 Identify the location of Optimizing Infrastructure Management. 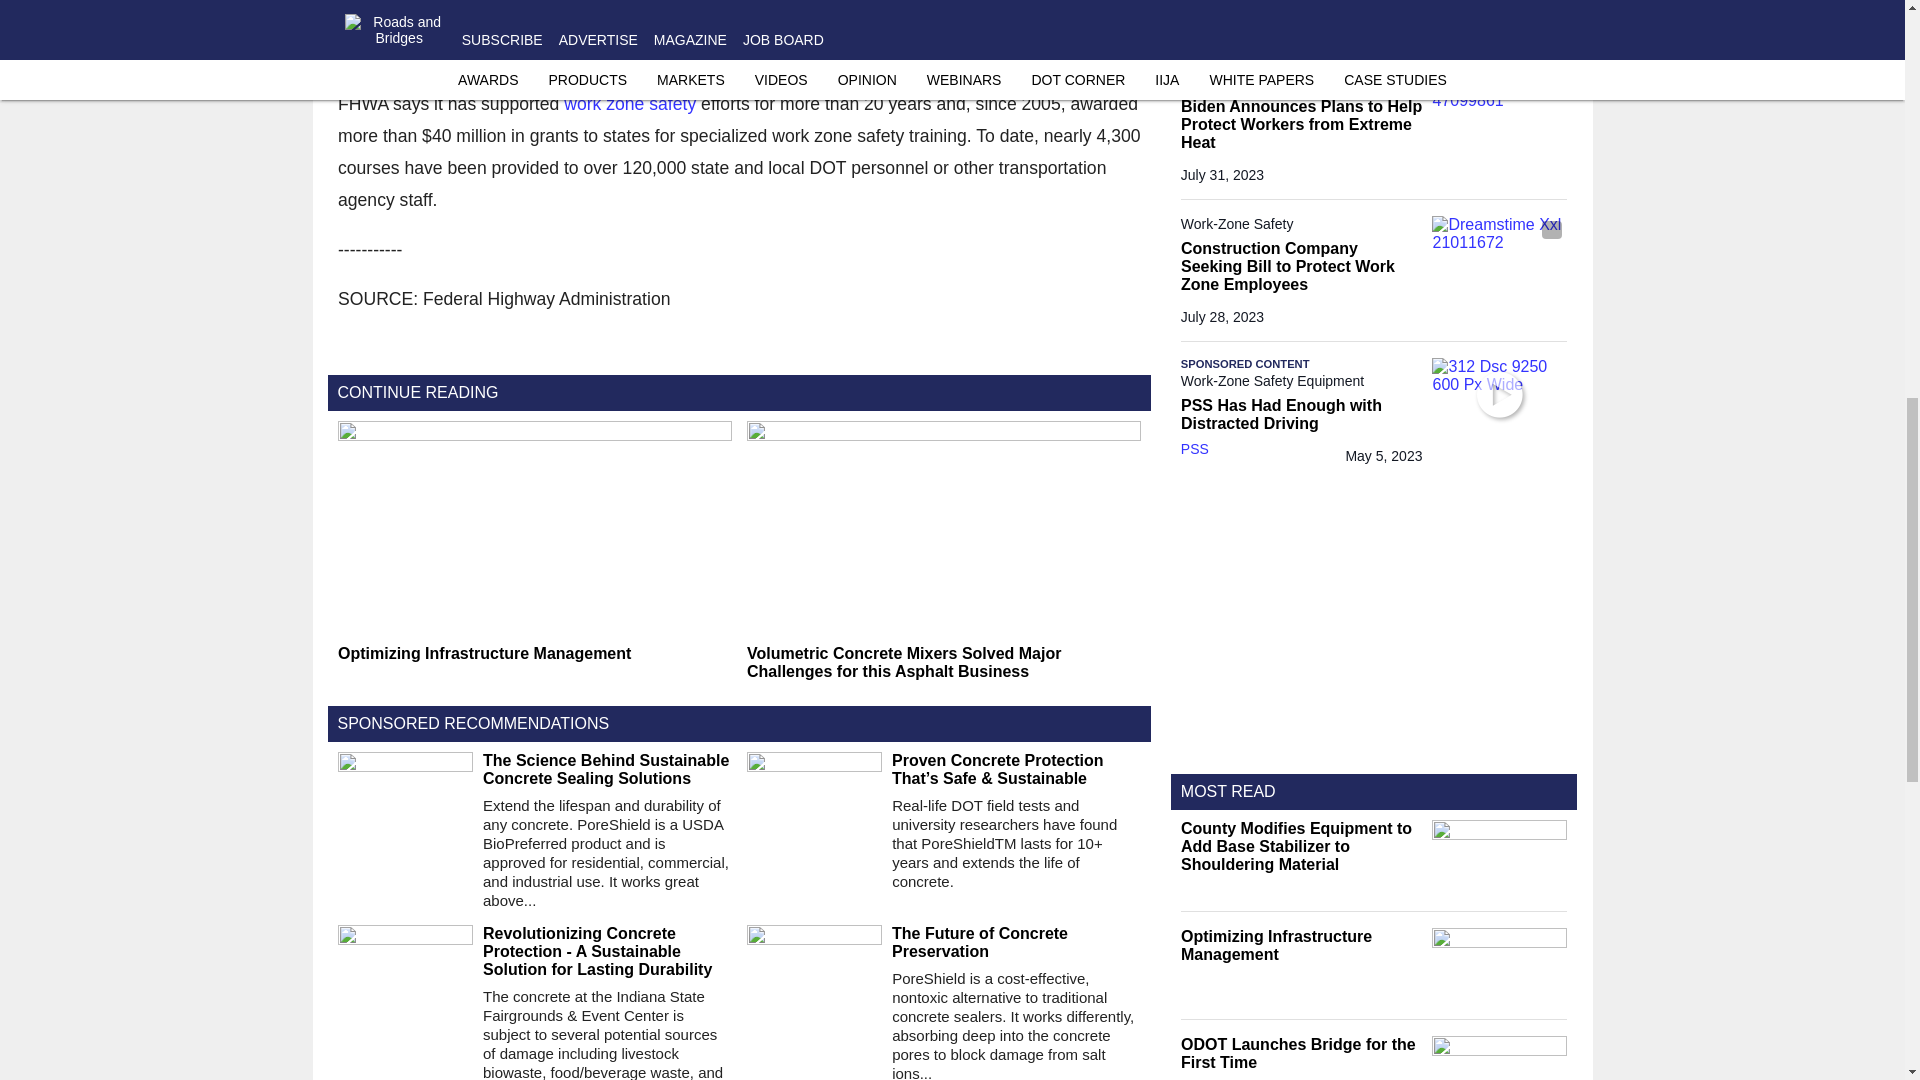
(534, 654).